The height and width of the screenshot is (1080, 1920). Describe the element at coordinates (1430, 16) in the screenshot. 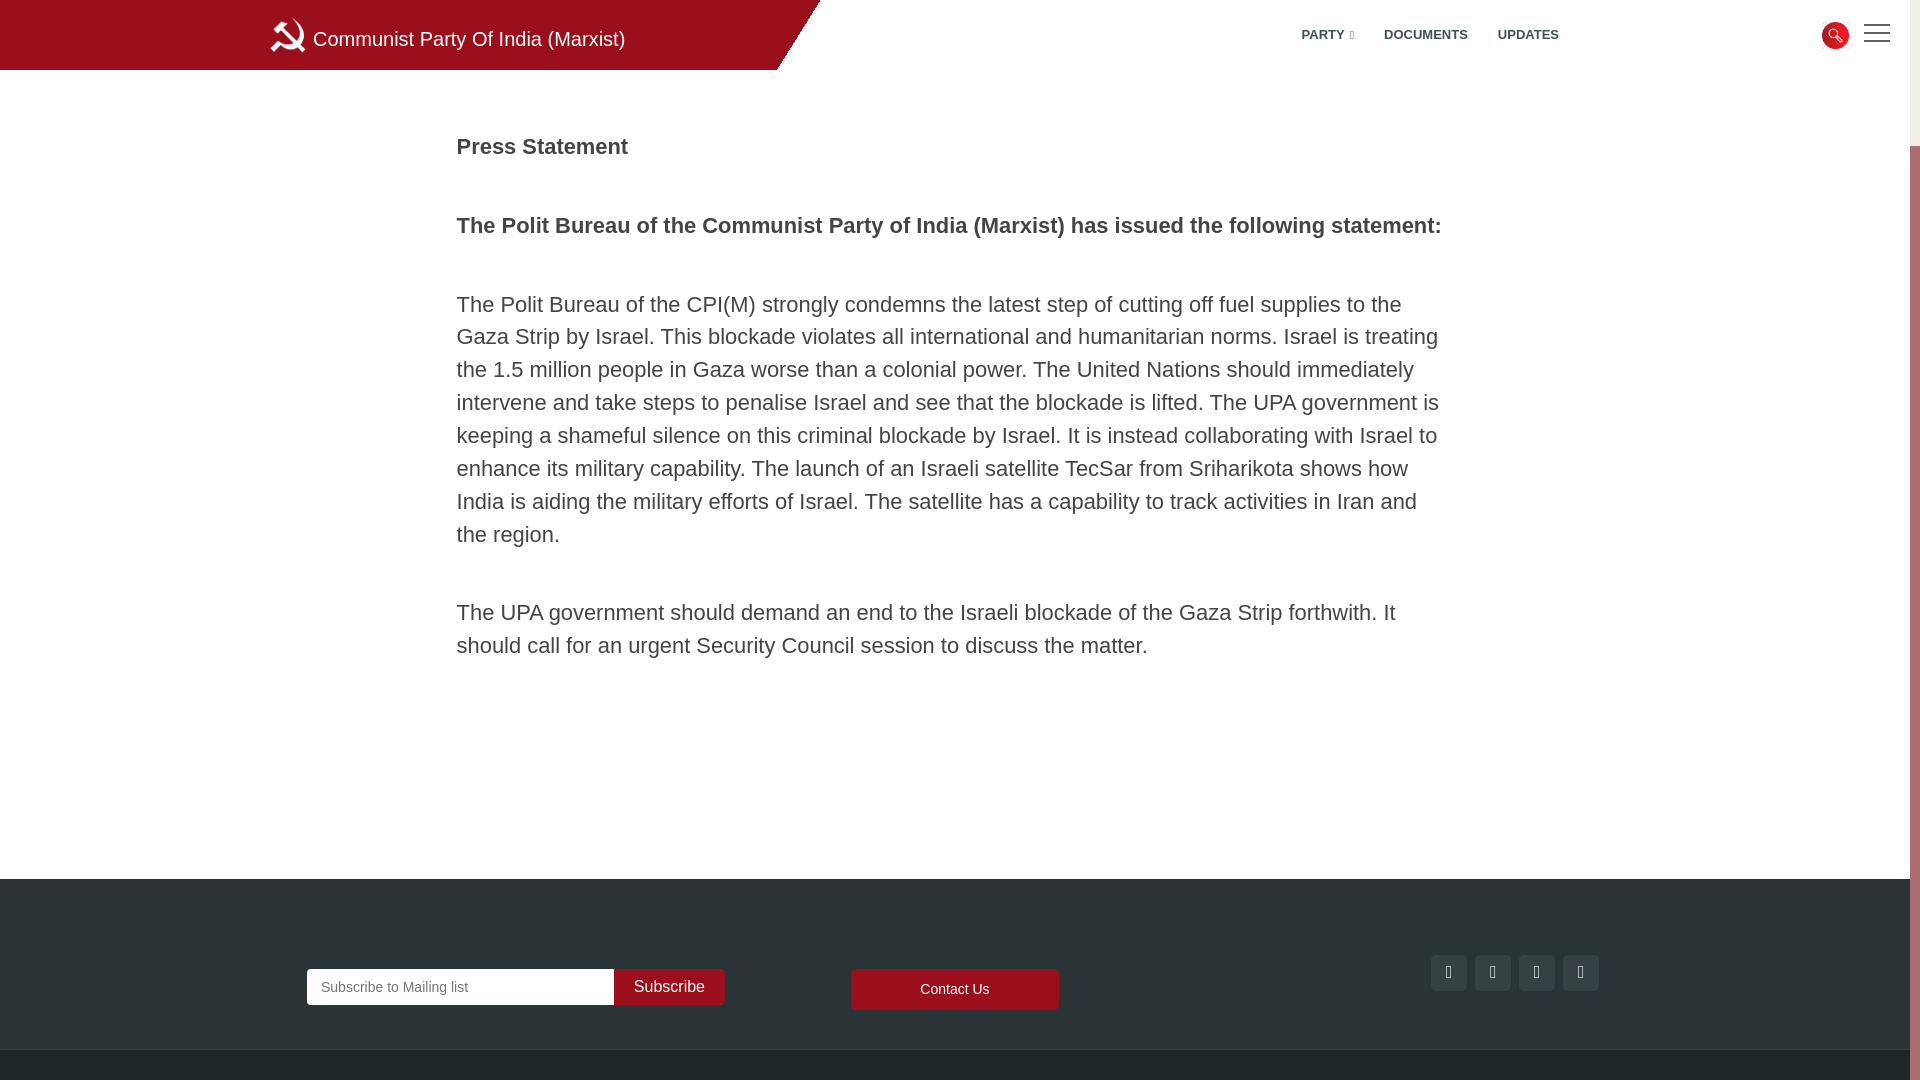

I see `Facebook` at that location.